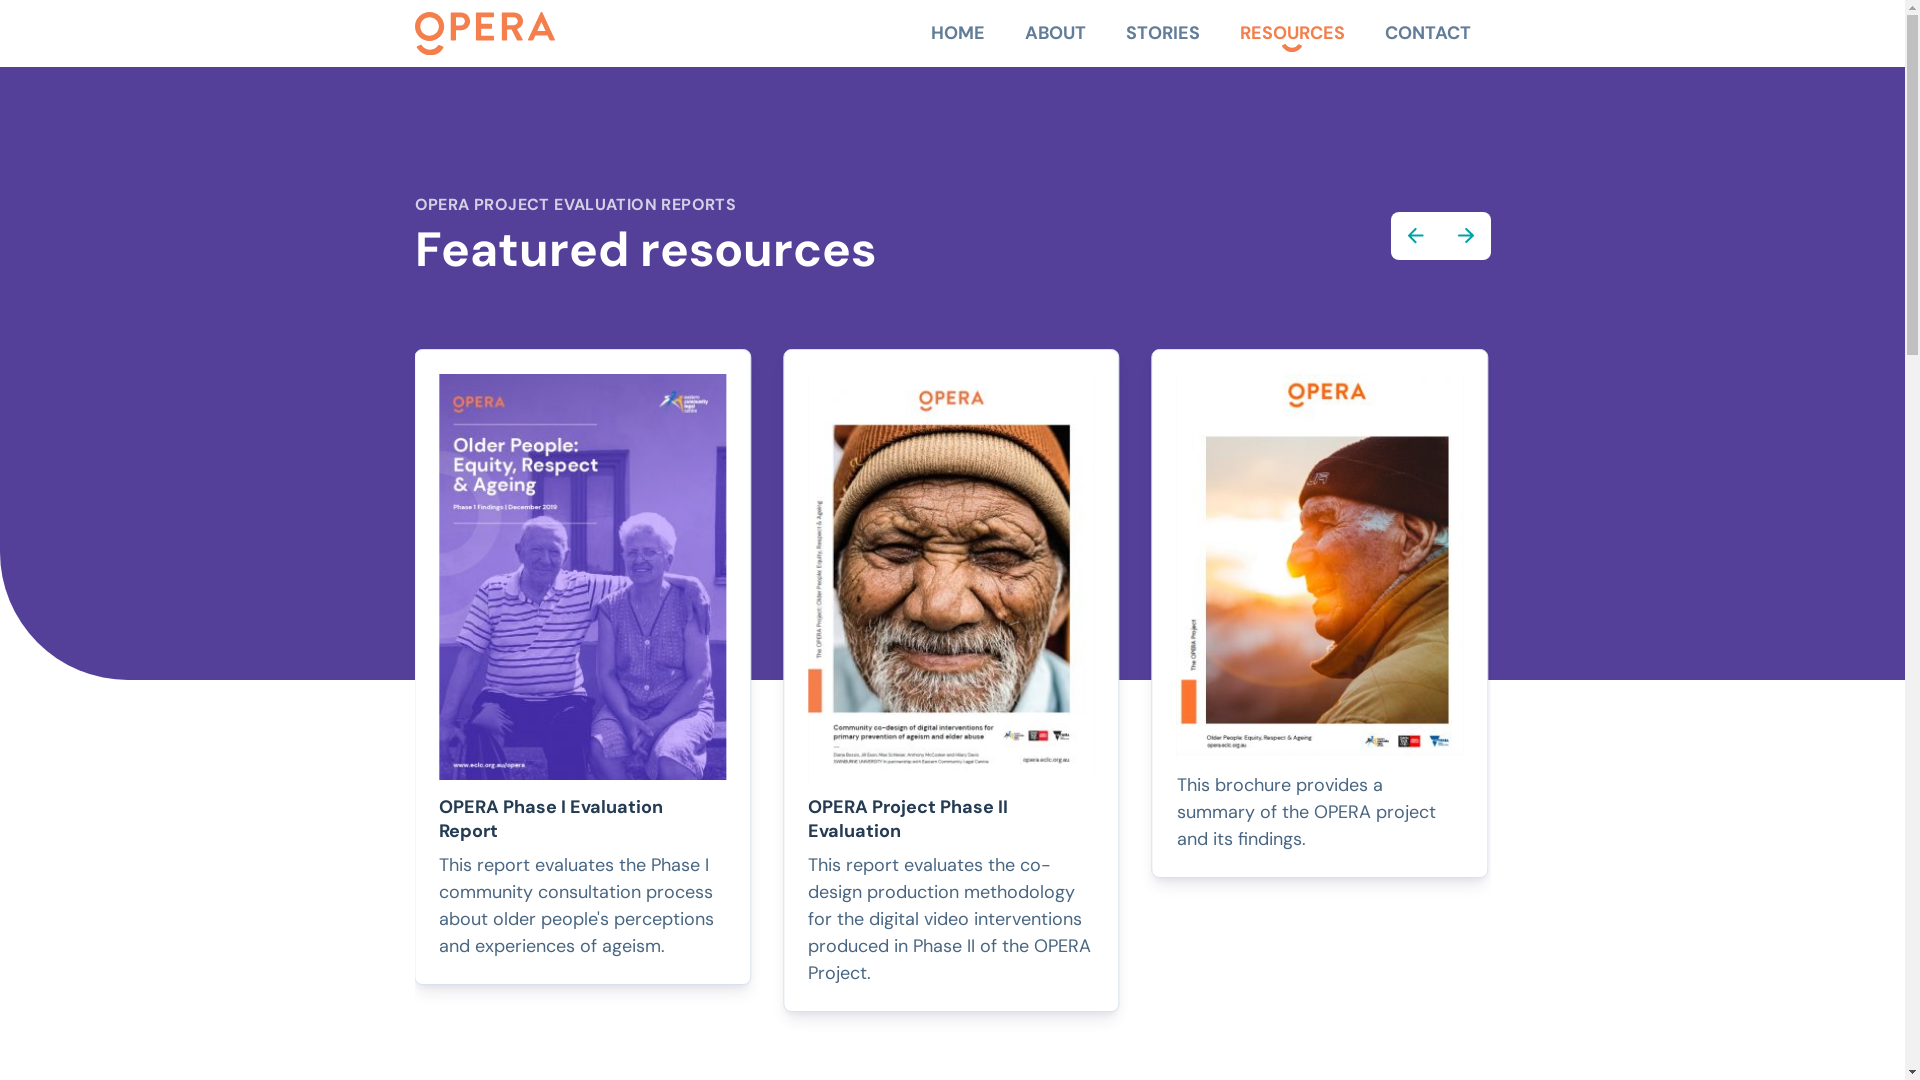 Image resolution: width=1920 pixels, height=1080 pixels. I want to click on RESOURCES, so click(1292, 34).